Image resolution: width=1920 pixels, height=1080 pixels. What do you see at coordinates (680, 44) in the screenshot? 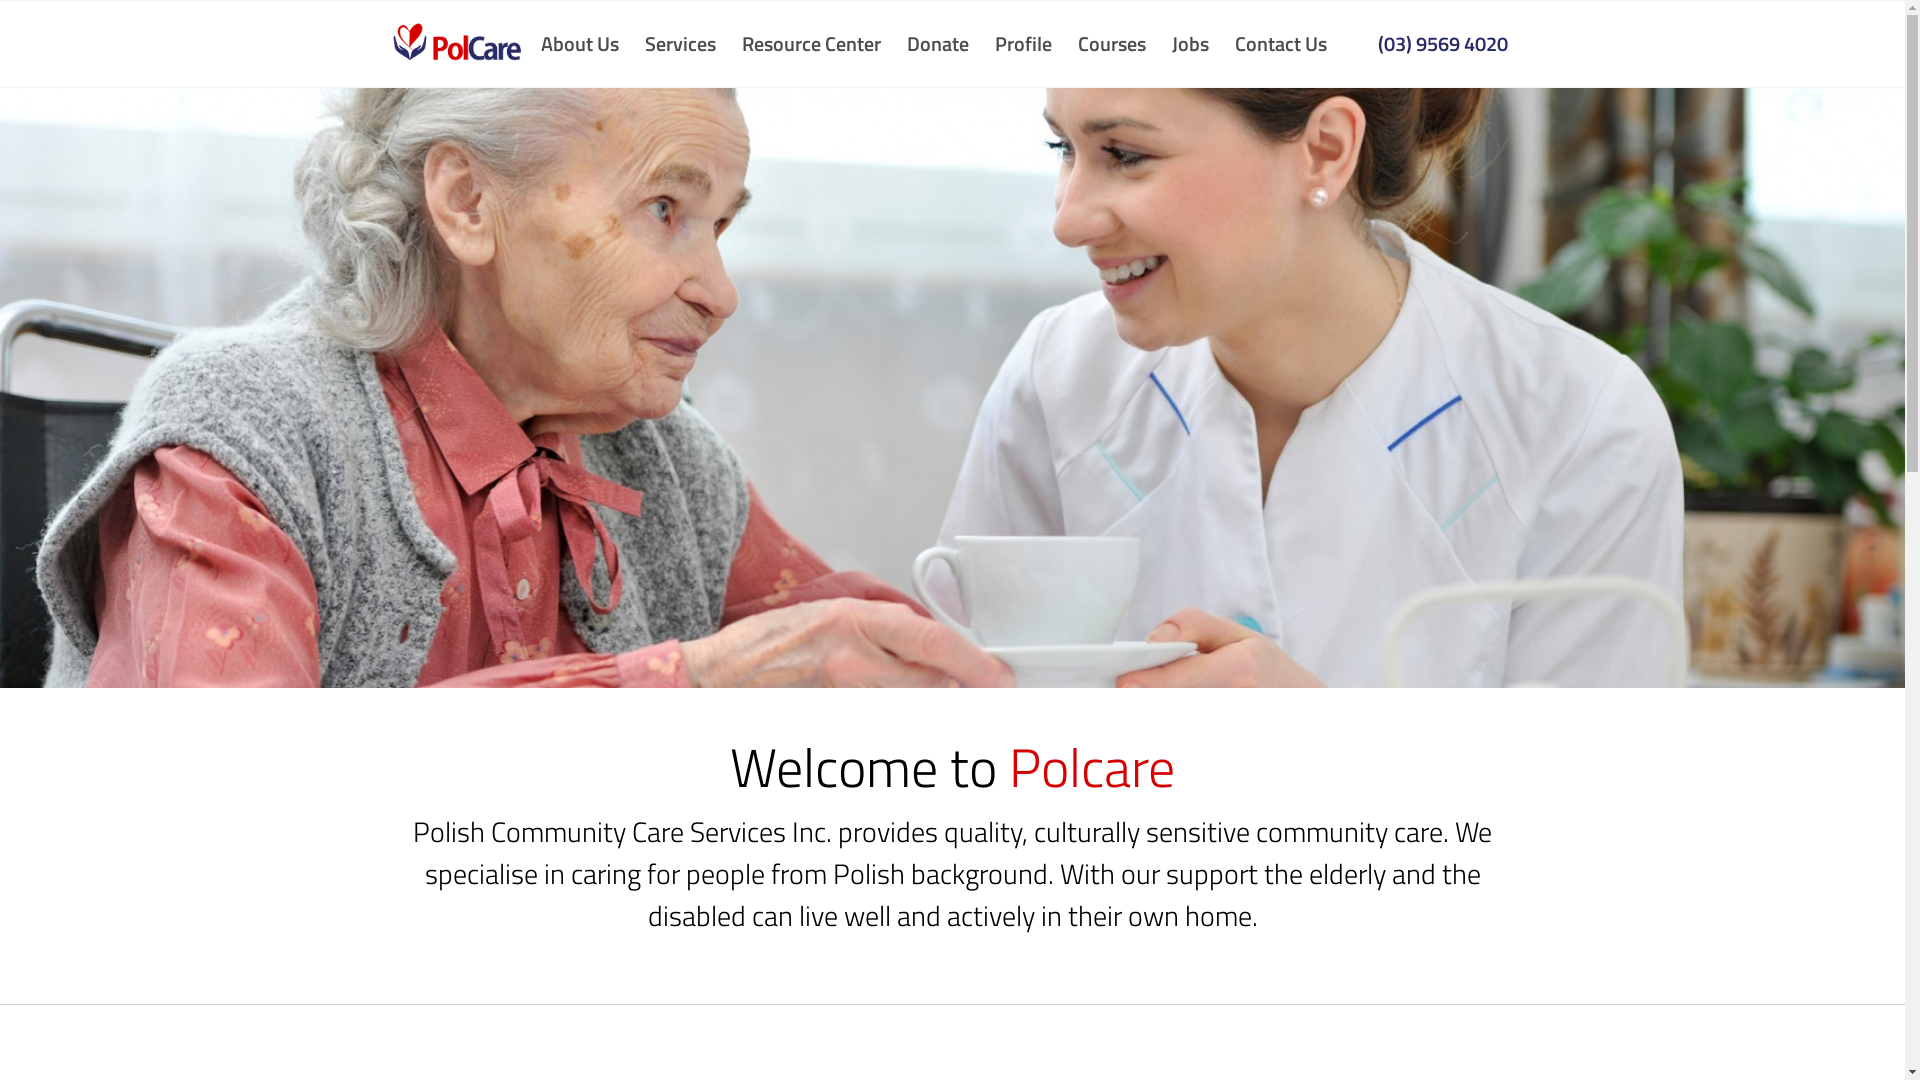
I see `Services` at bounding box center [680, 44].